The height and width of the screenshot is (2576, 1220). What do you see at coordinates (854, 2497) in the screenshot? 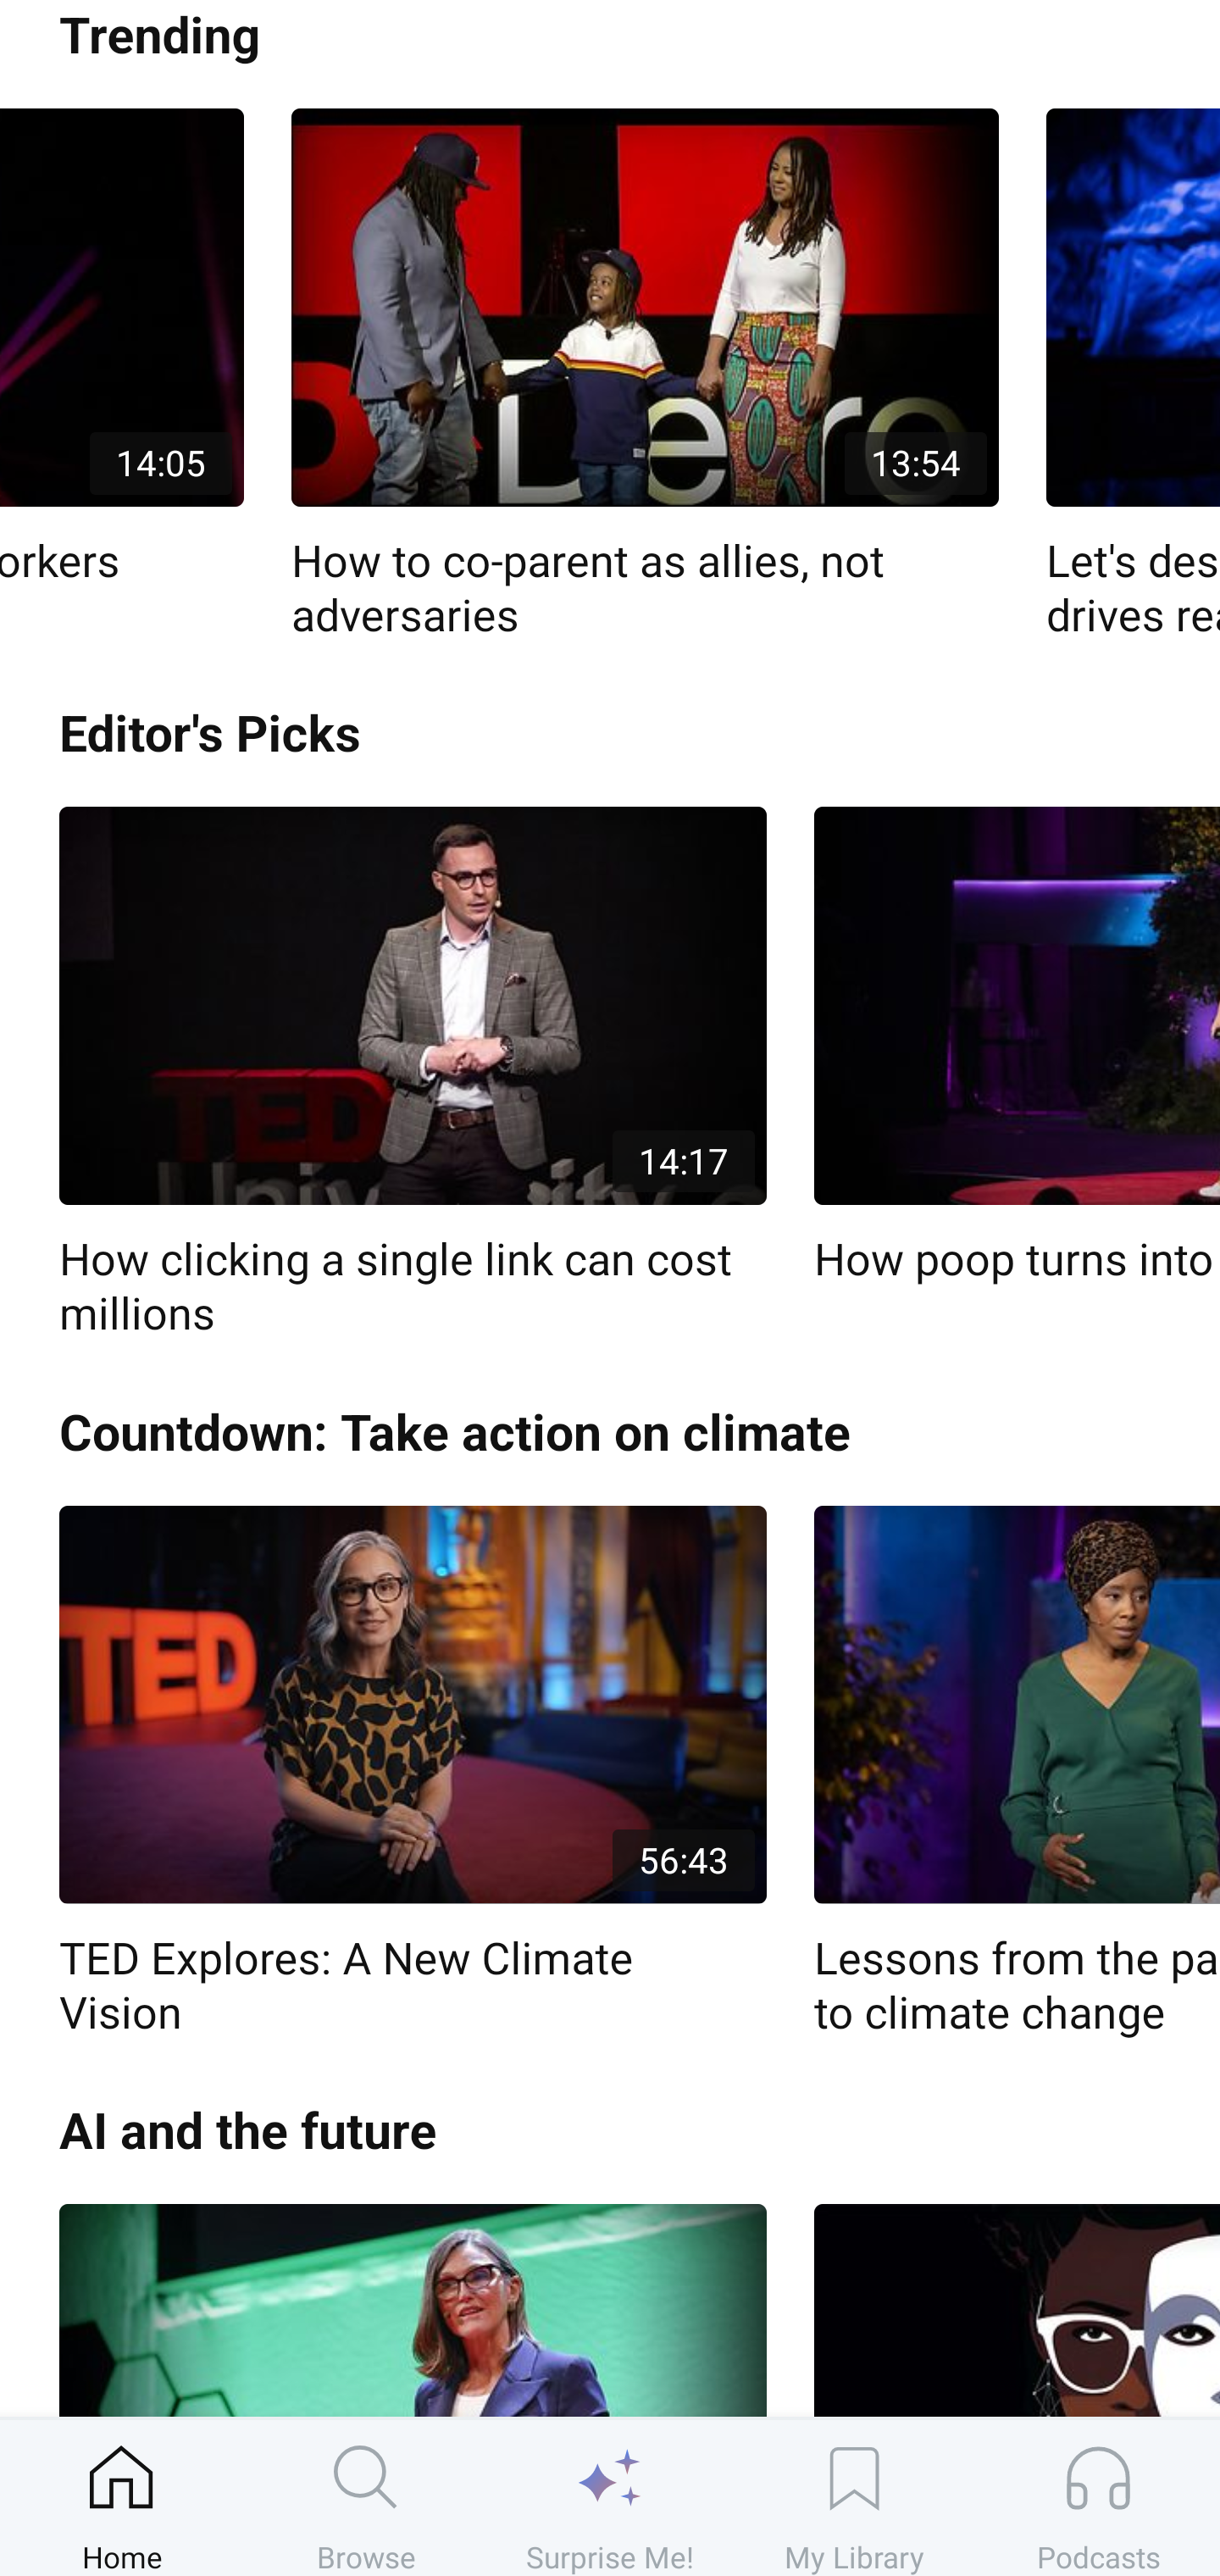
I see `My Library` at bounding box center [854, 2497].